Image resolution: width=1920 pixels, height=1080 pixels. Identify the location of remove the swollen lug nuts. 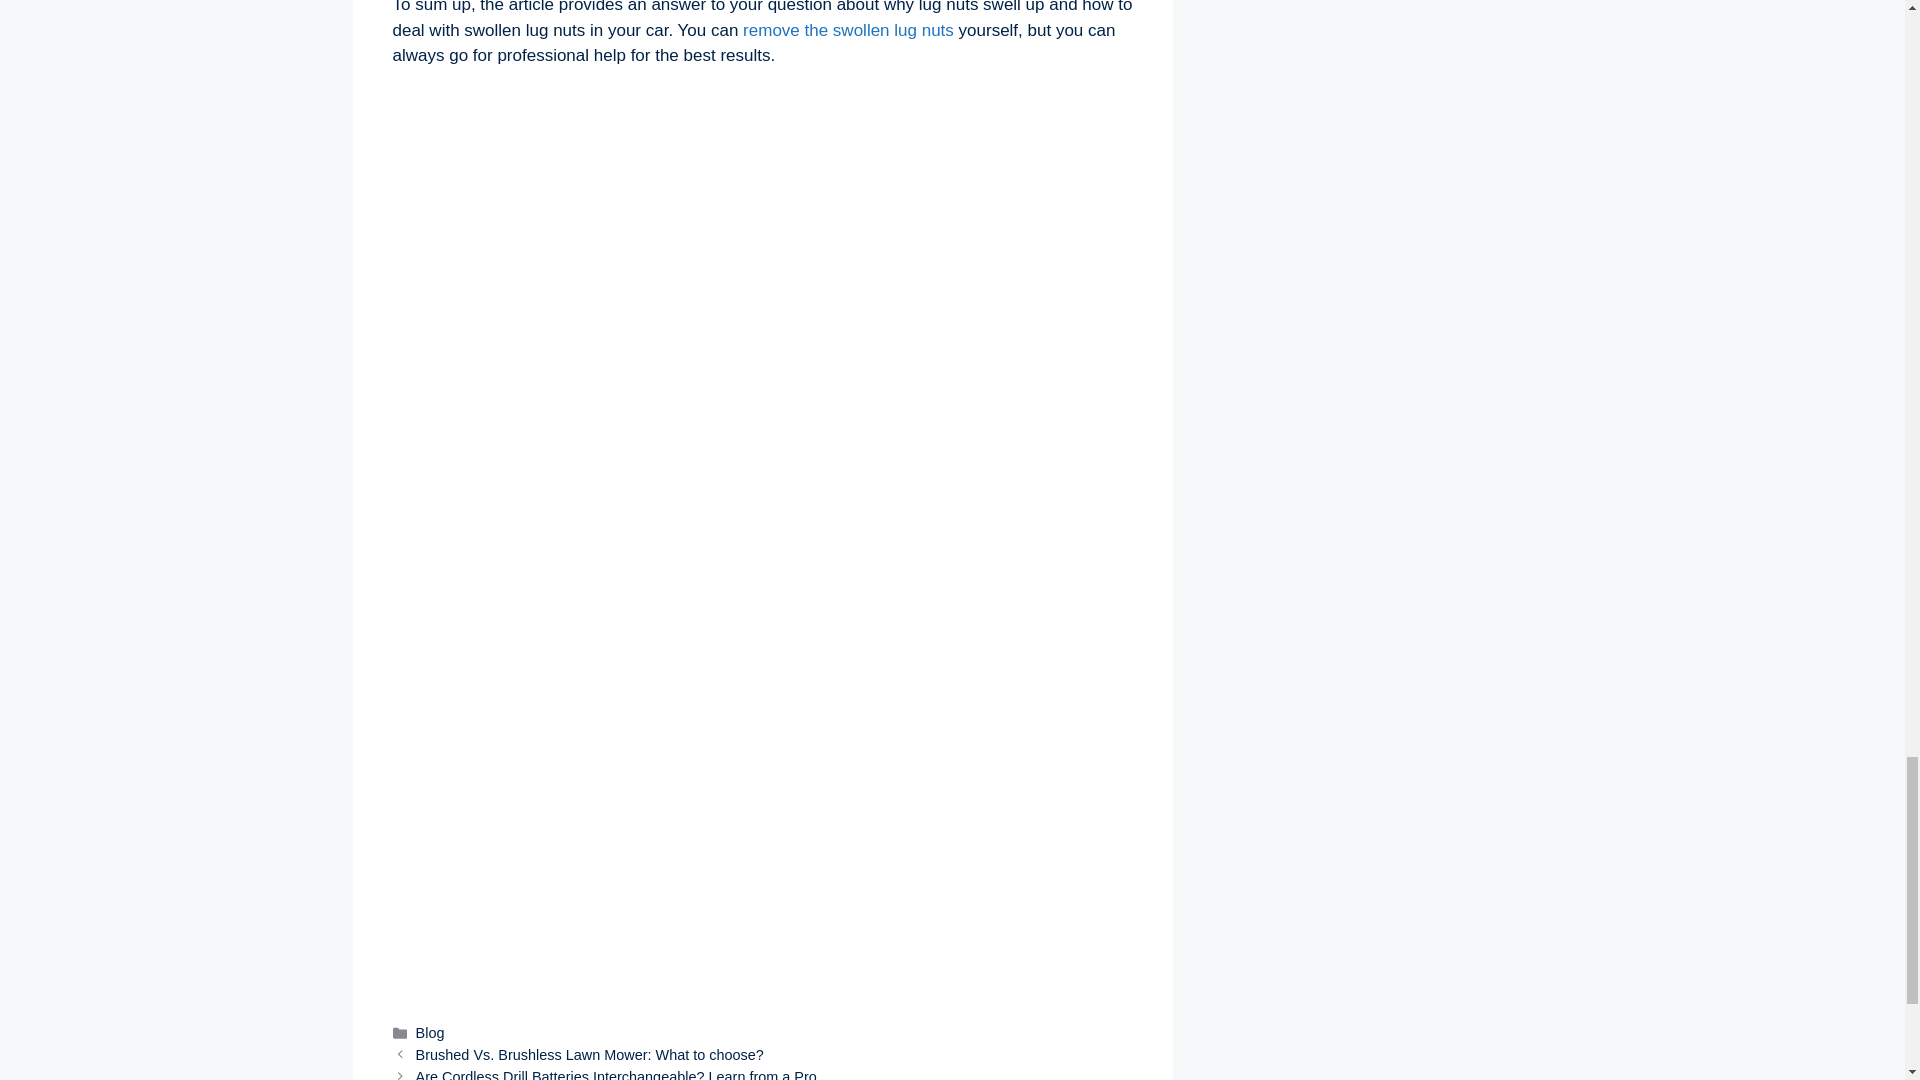
(848, 30).